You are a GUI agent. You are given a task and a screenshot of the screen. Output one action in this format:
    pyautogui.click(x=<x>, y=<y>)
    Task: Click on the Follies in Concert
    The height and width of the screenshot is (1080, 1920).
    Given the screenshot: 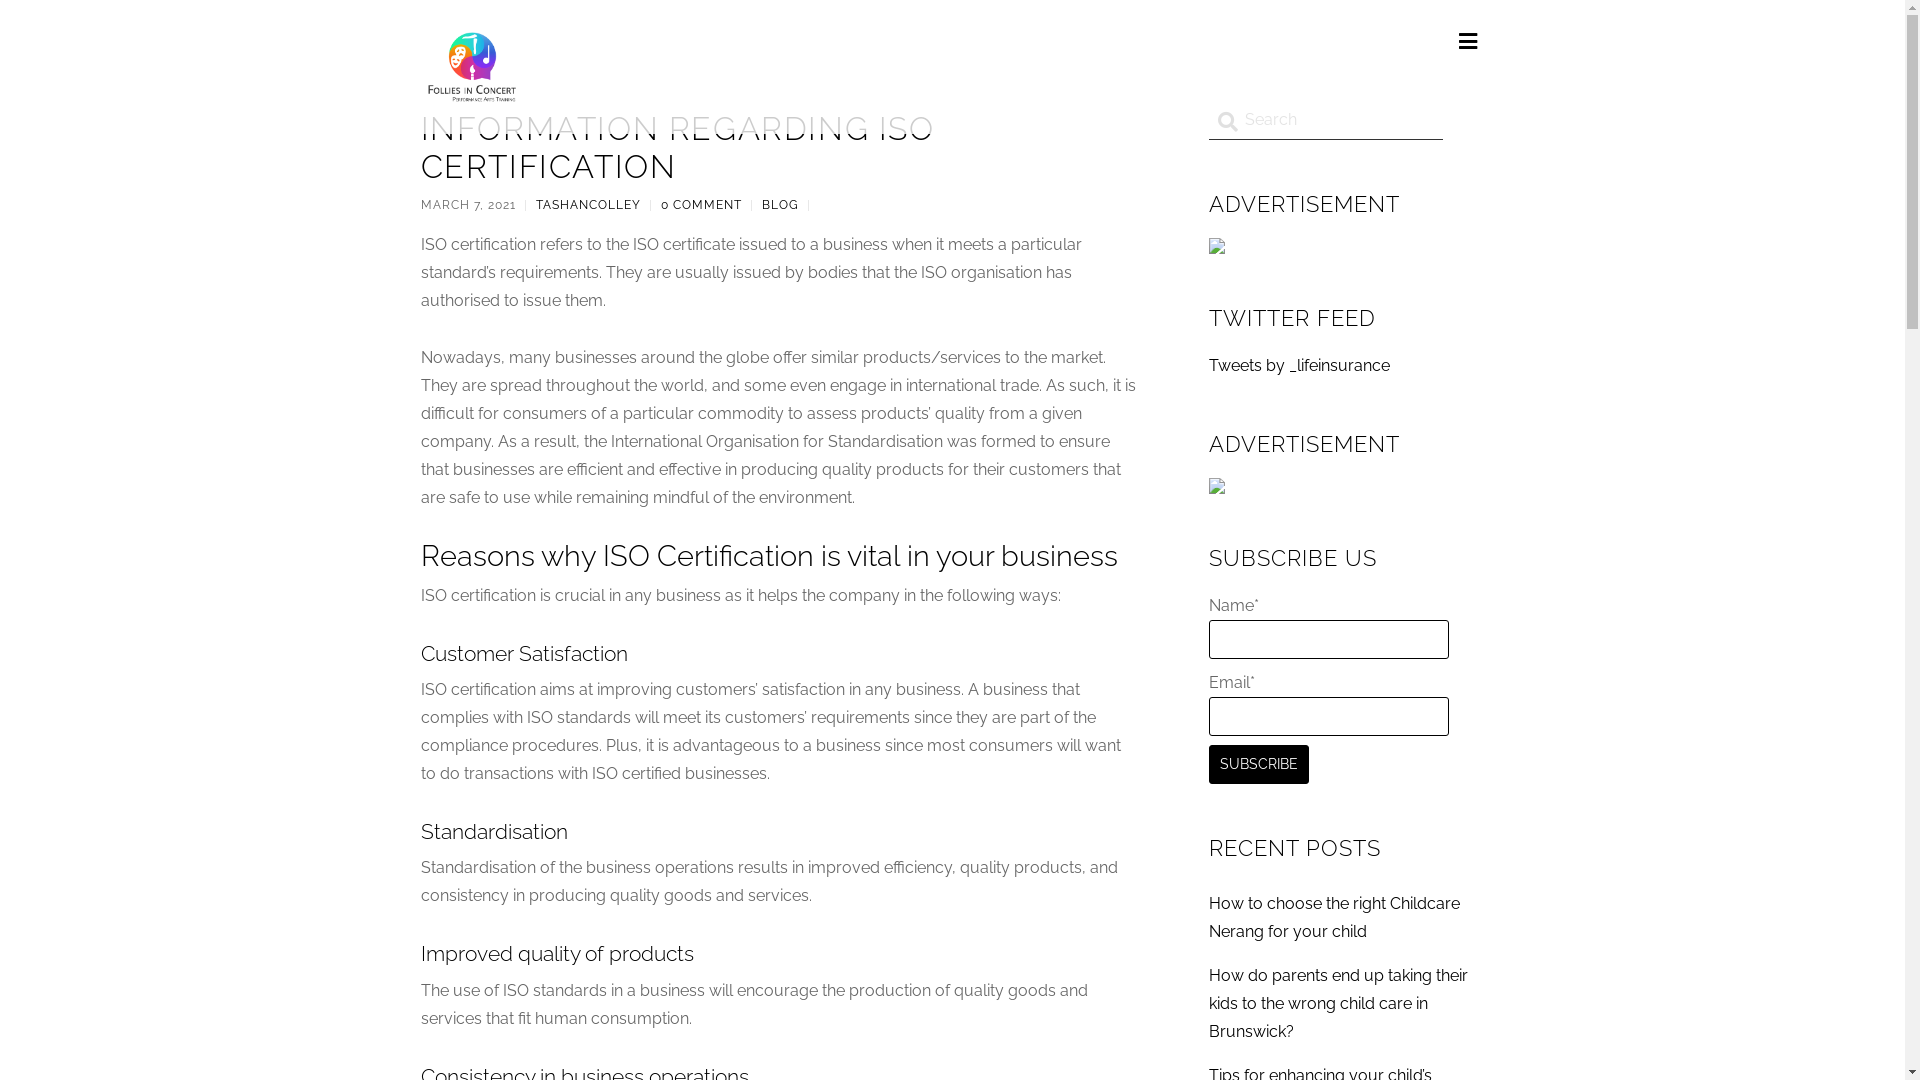 What is the action you would take?
    pyautogui.click(x=470, y=66)
    